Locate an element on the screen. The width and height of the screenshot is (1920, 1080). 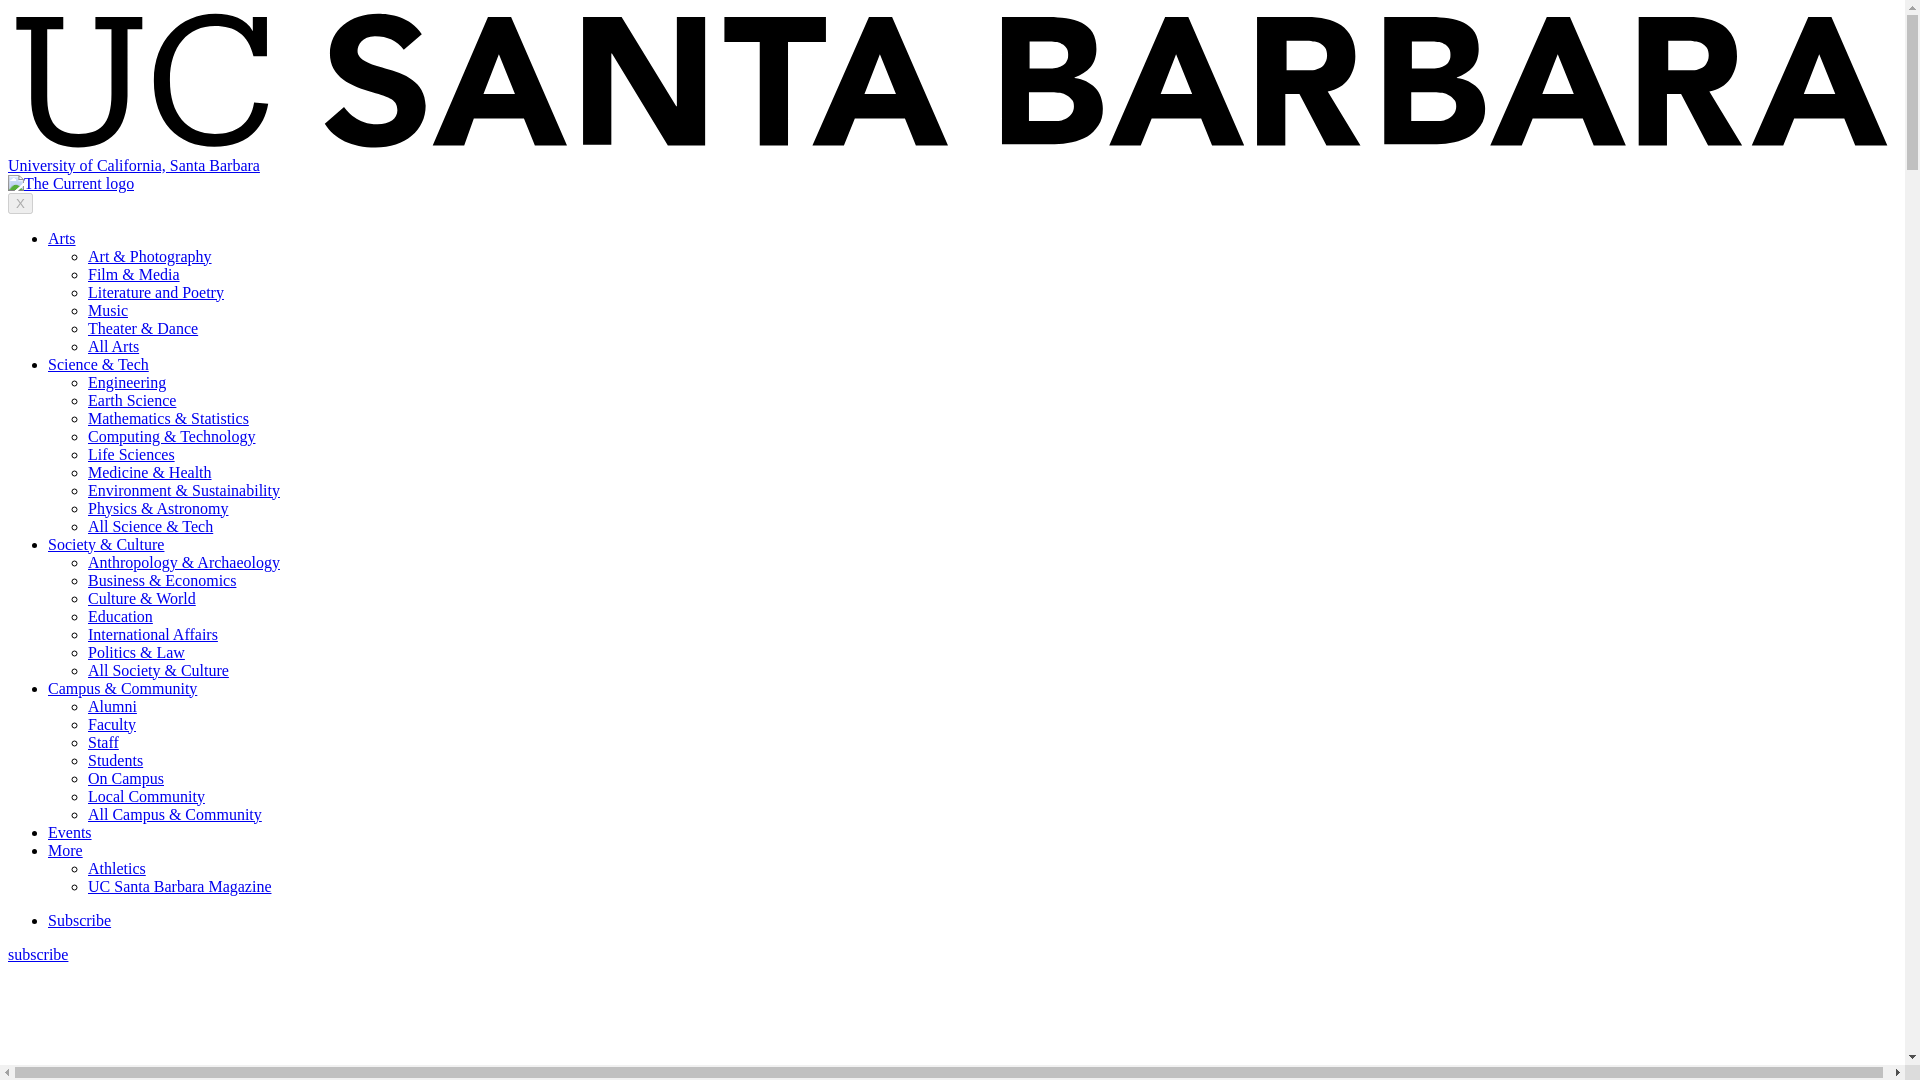
Events is located at coordinates (70, 832).